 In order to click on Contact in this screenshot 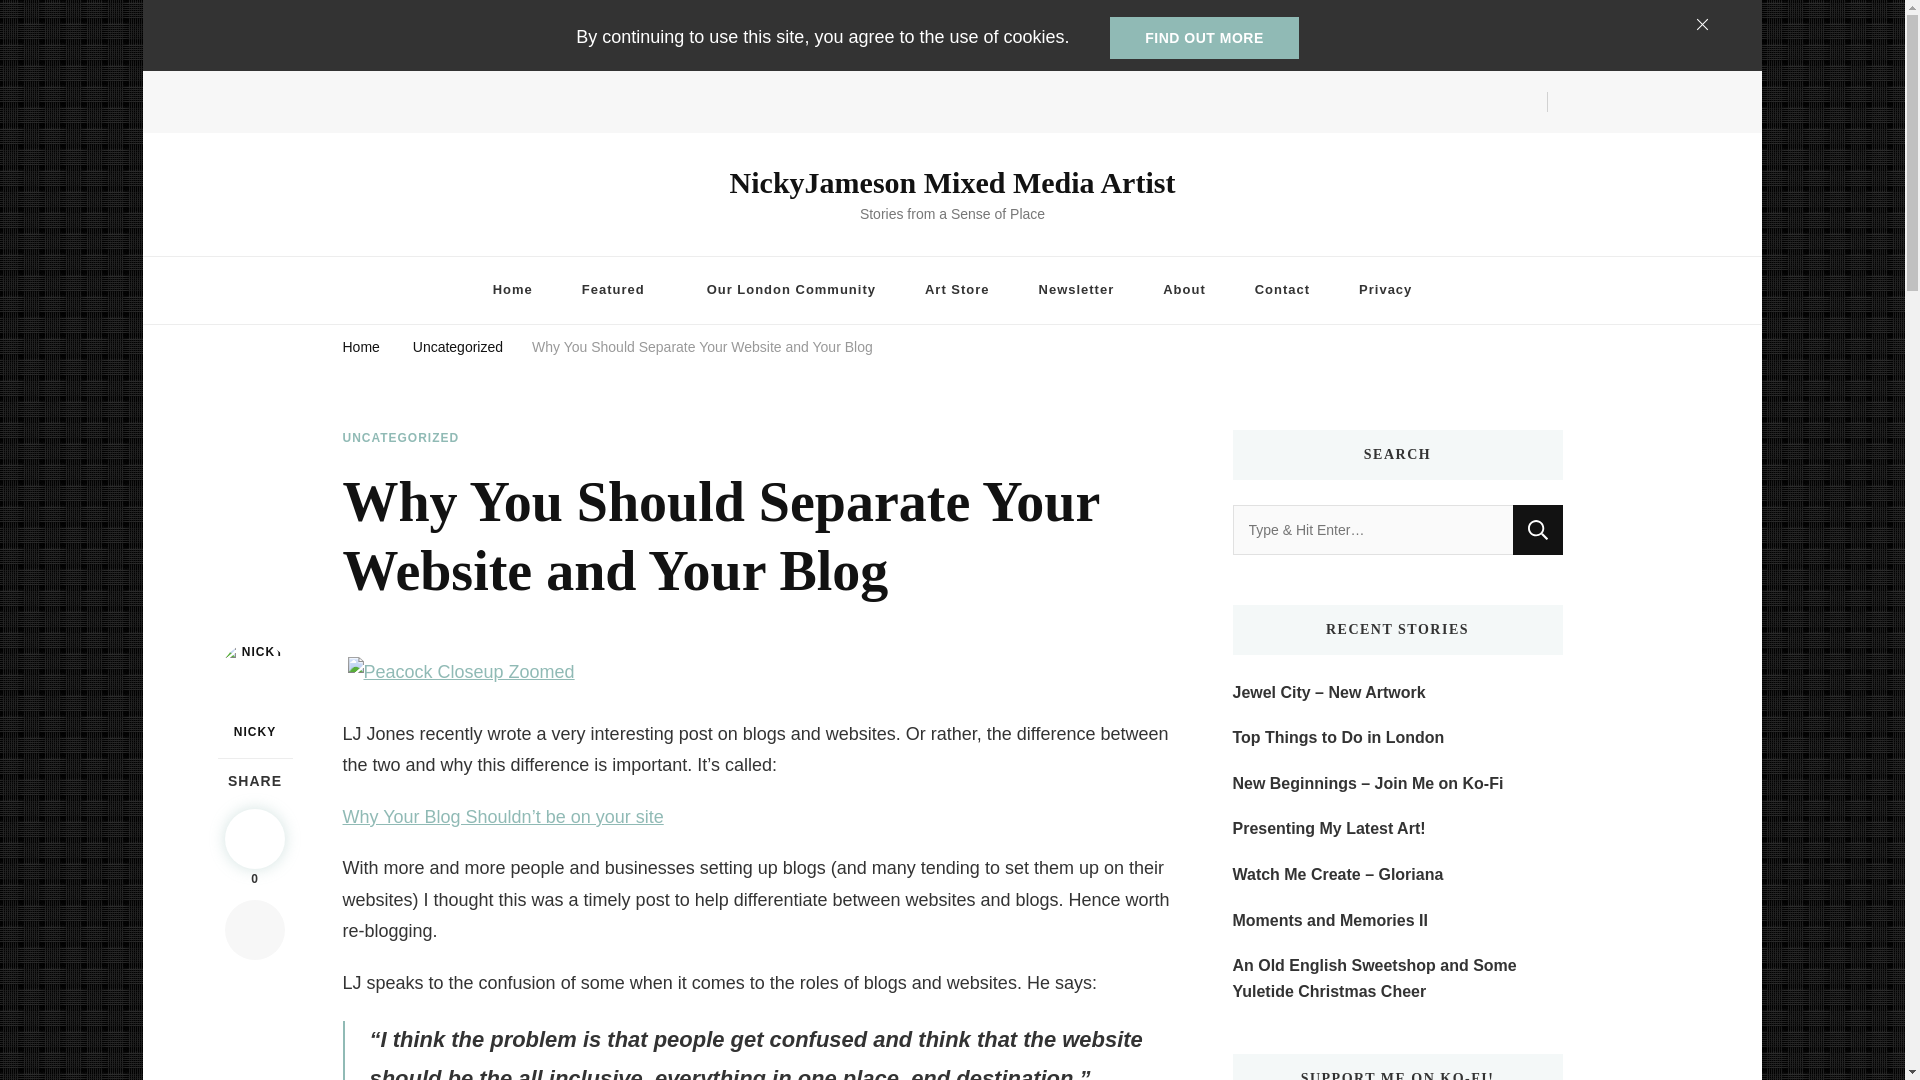, I will do `click(1282, 290)`.